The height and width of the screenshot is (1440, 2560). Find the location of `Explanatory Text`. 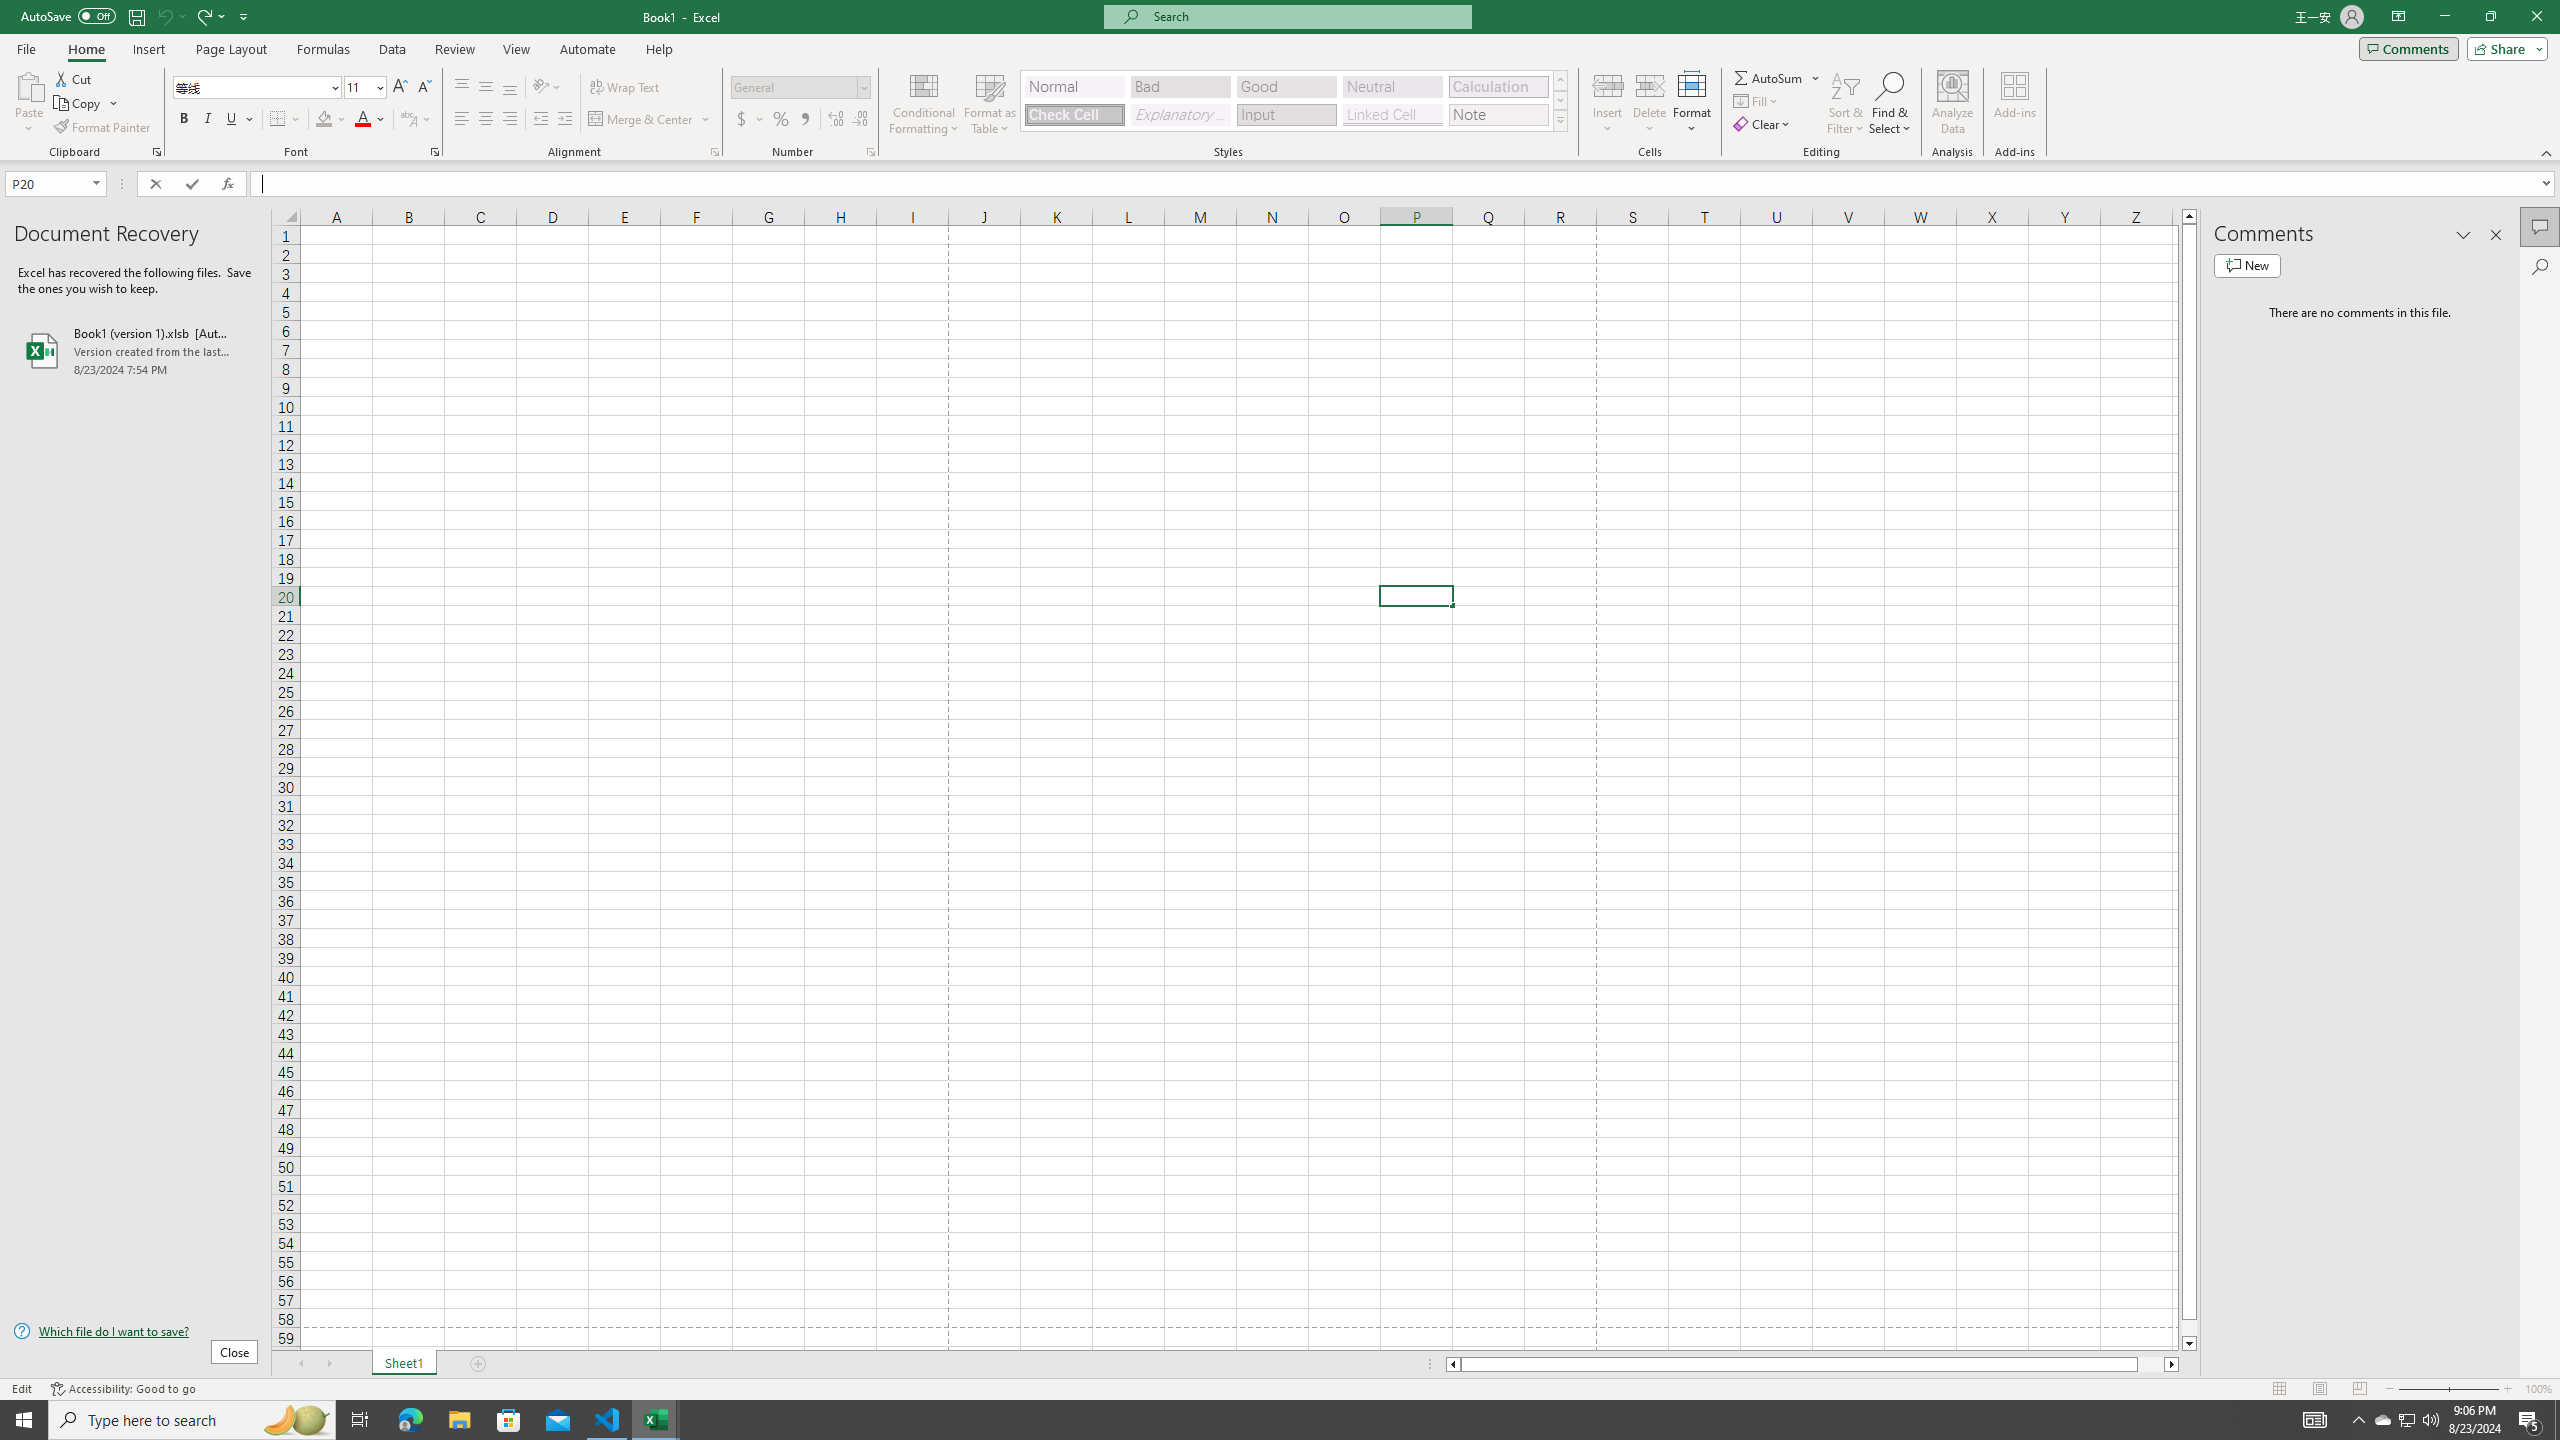

Explanatory Text is located at coordinates (1180, 114).